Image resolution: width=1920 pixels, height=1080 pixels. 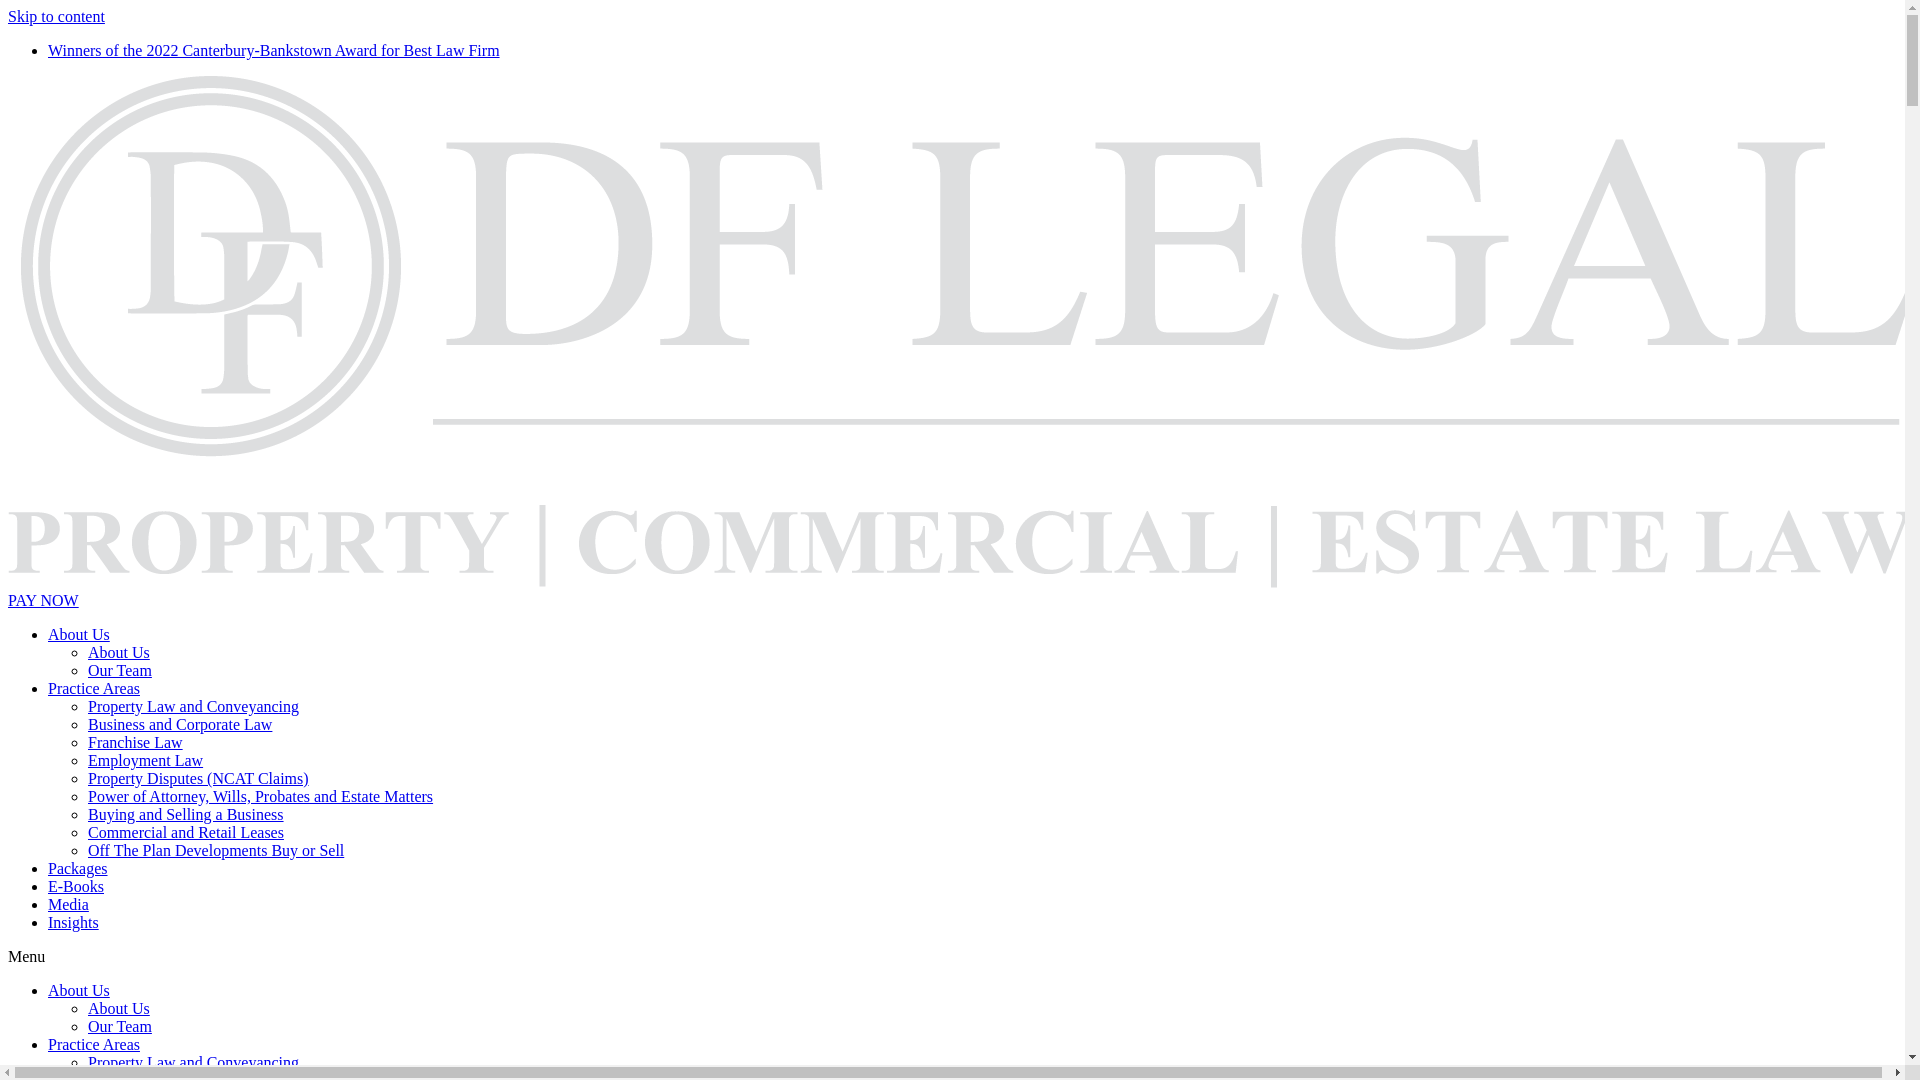 What do you see at coordinates (78, 868) in the screenshot?
I see `Packages` at bounding box center [78, 868].